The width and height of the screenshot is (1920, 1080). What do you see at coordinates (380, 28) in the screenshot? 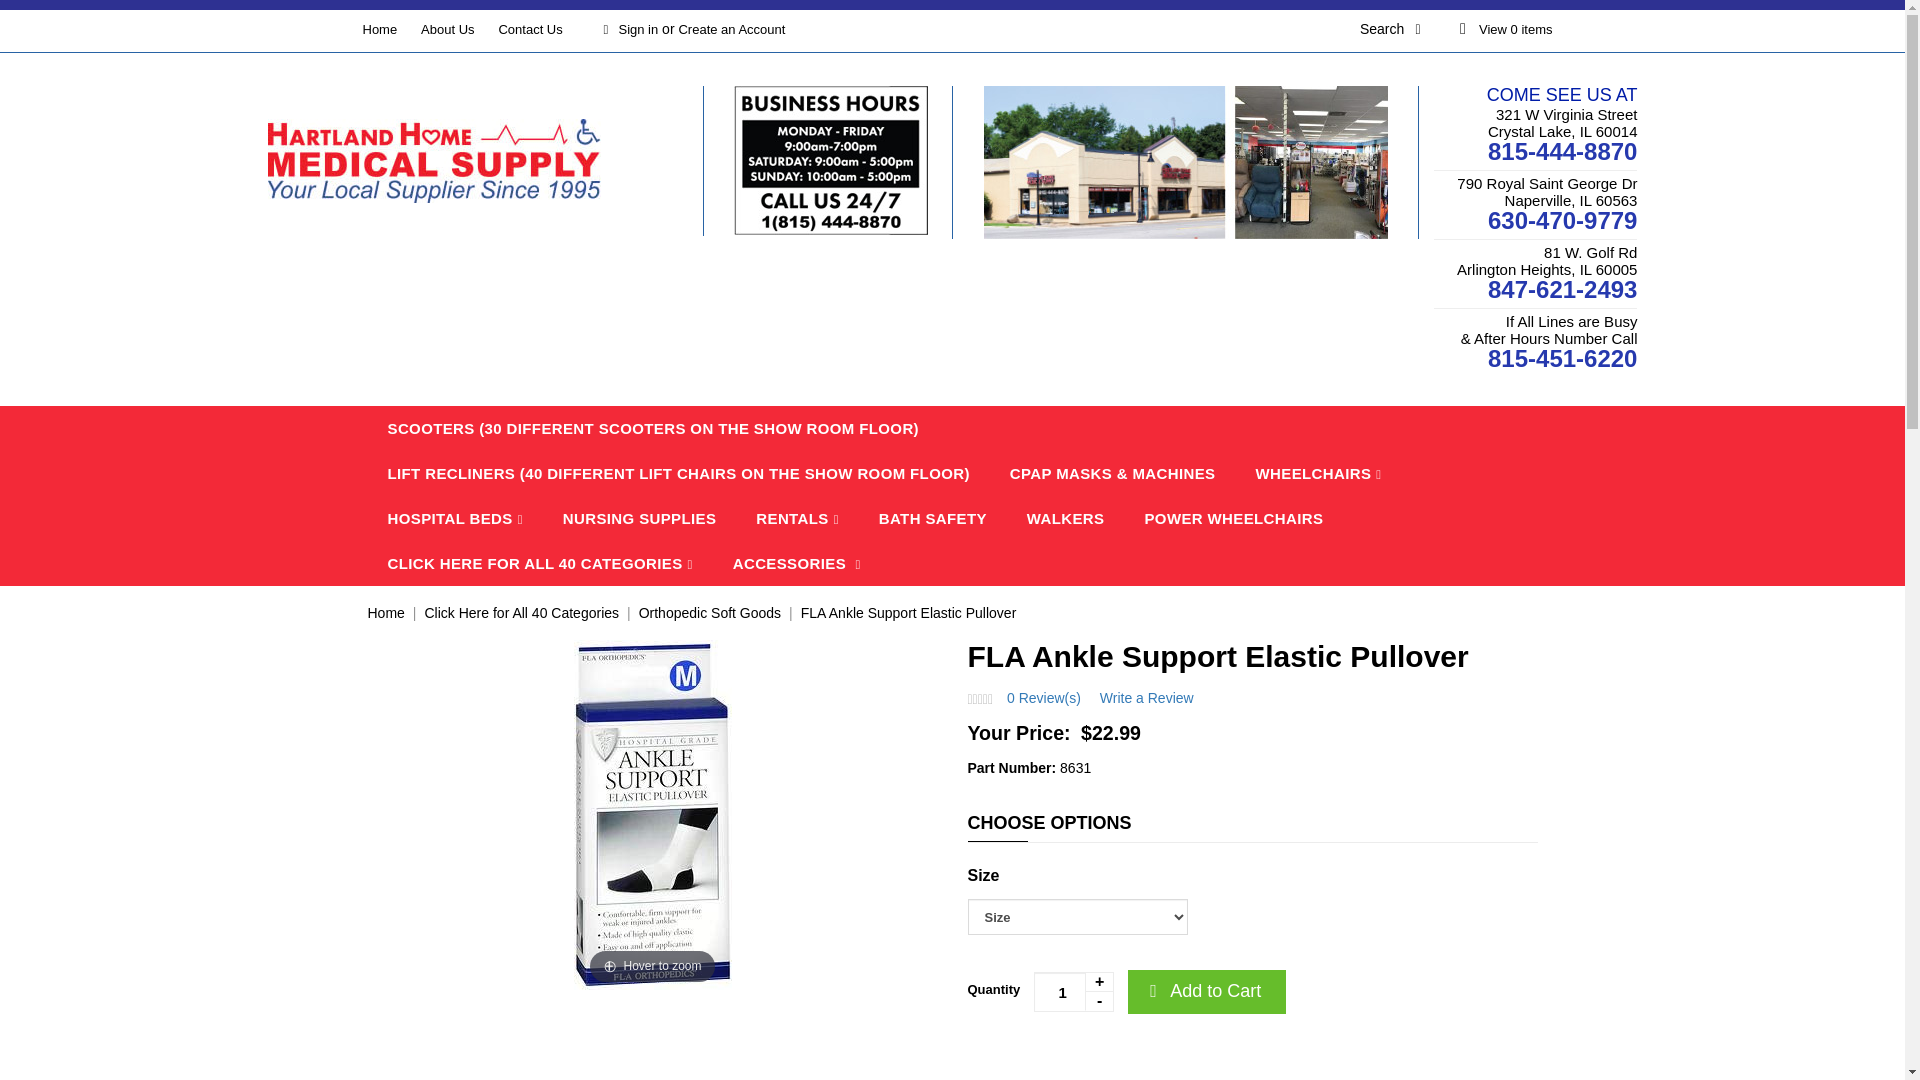
I see `Home` at bounding box center [380, 28].